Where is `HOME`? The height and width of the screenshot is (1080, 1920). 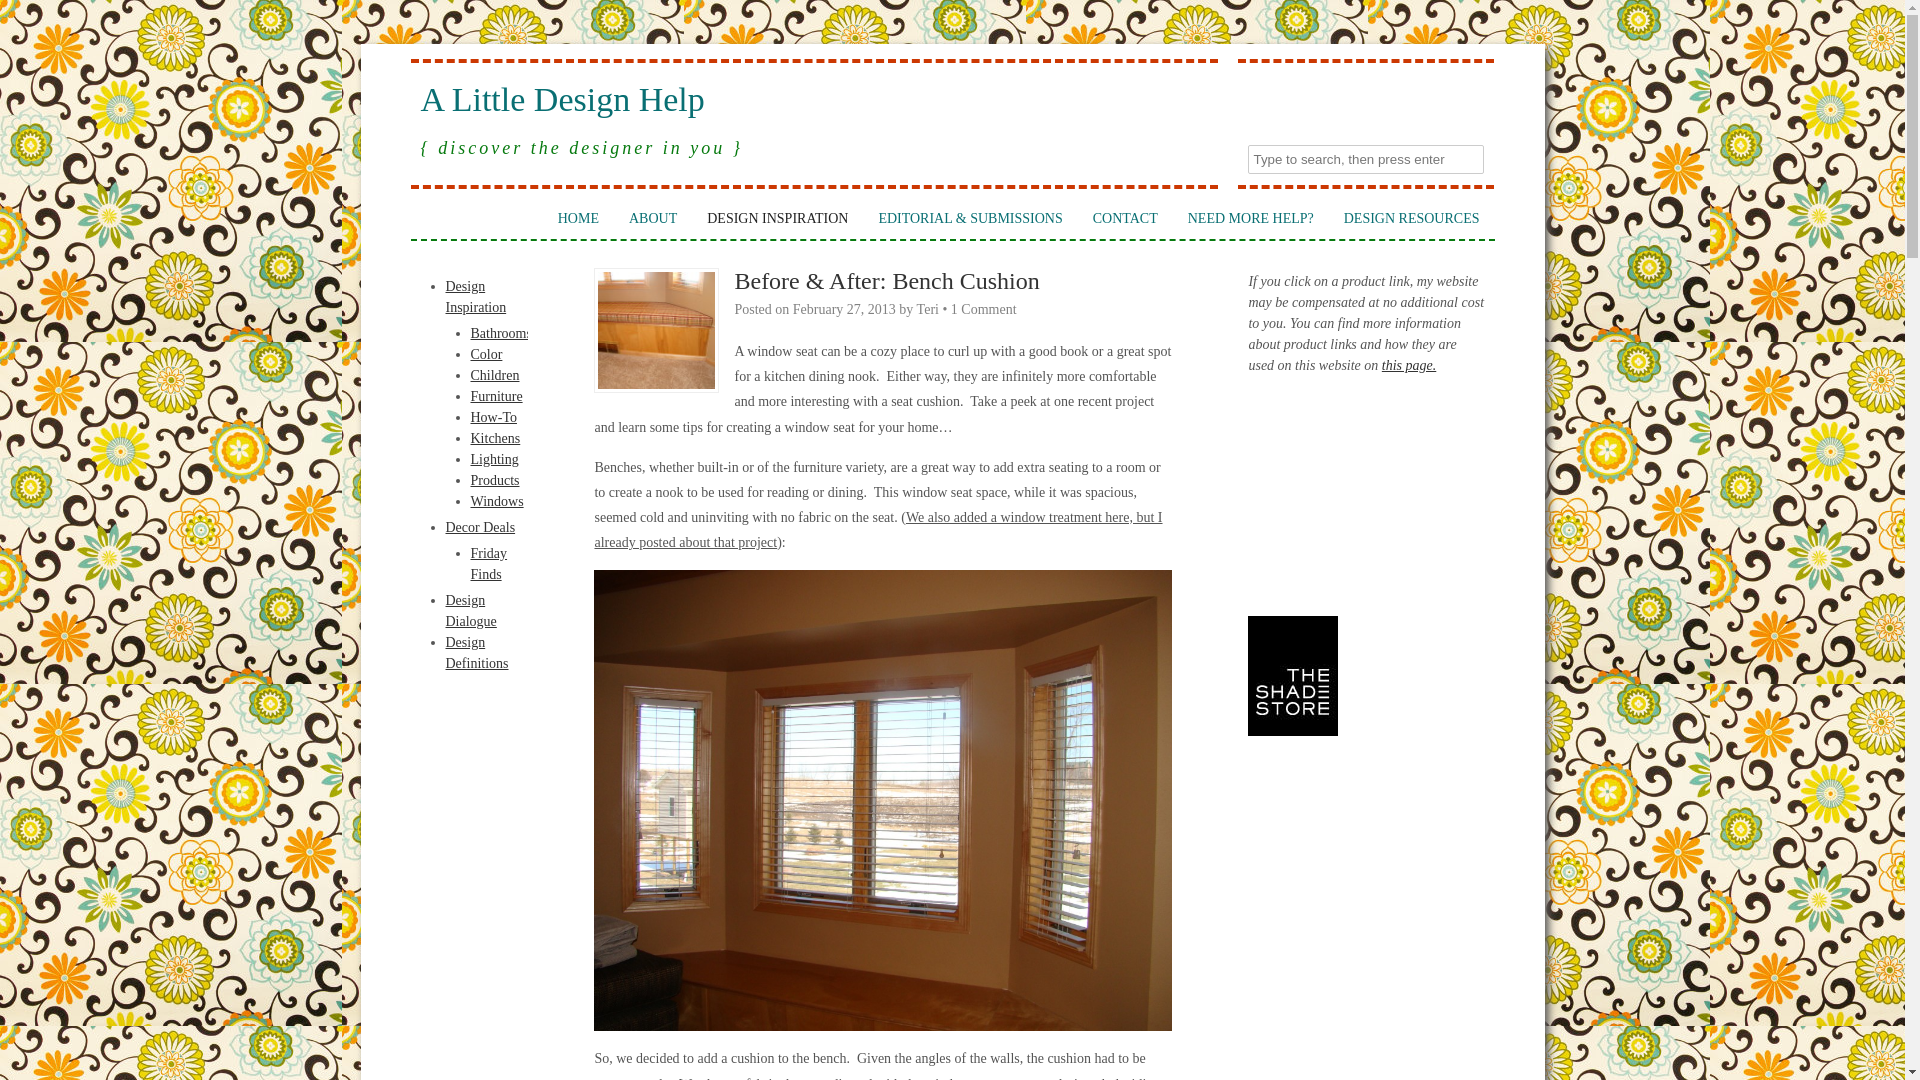
HOME is located at coordinates (578, 218).